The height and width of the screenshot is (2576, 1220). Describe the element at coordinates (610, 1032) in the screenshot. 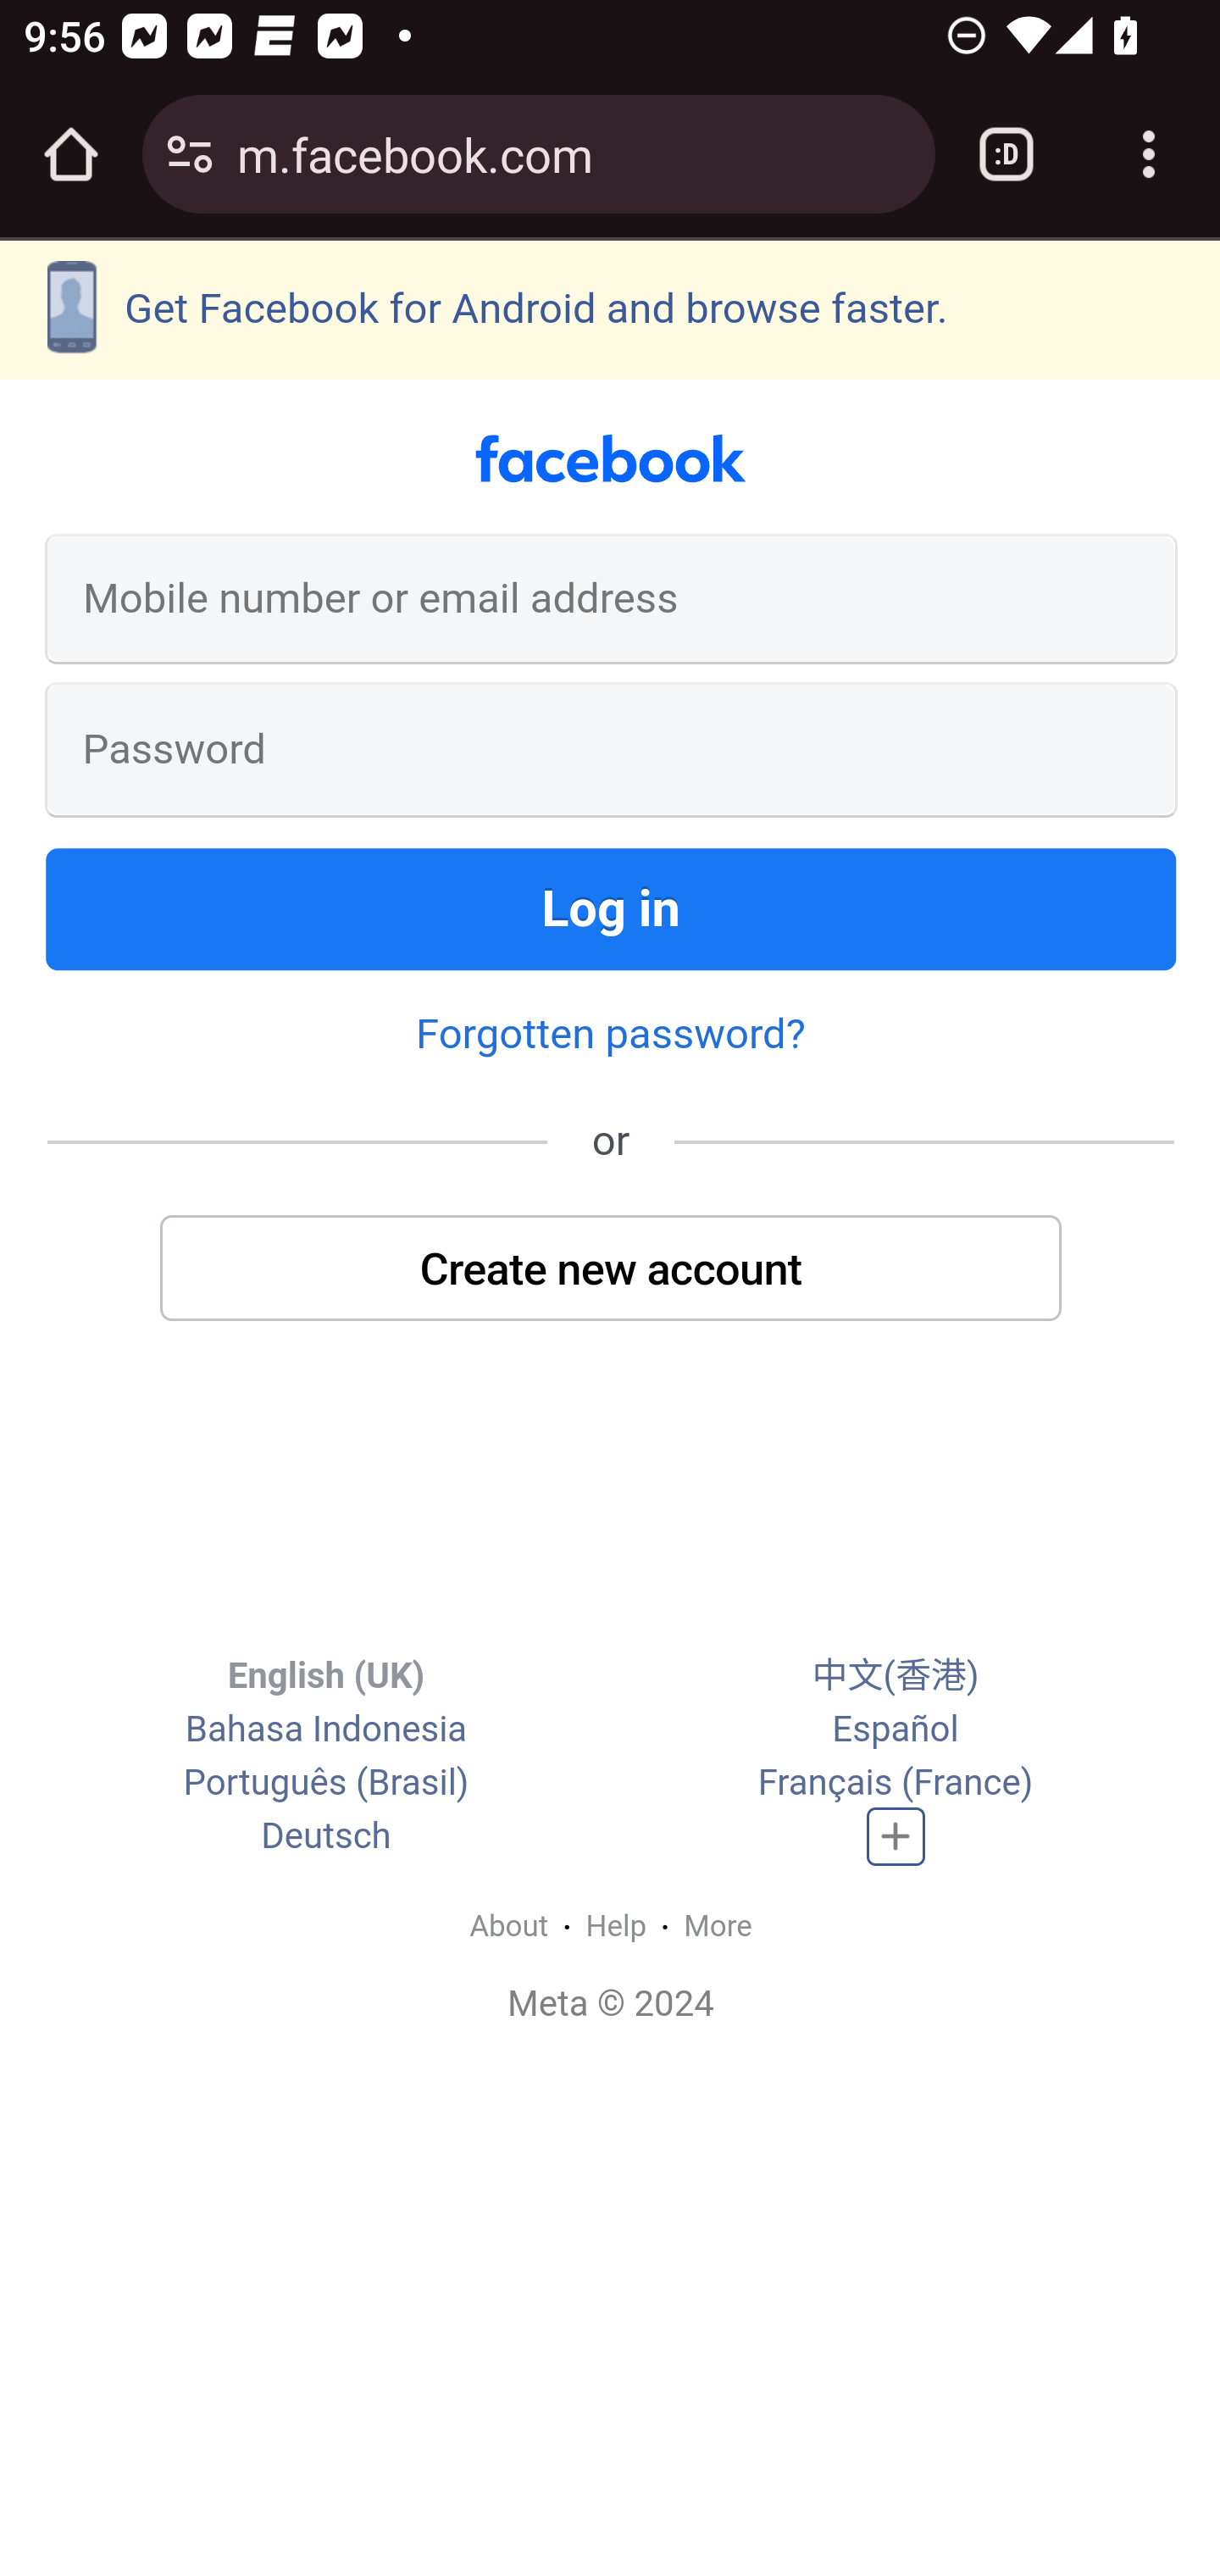

I see `Forgotten password?` at that location.